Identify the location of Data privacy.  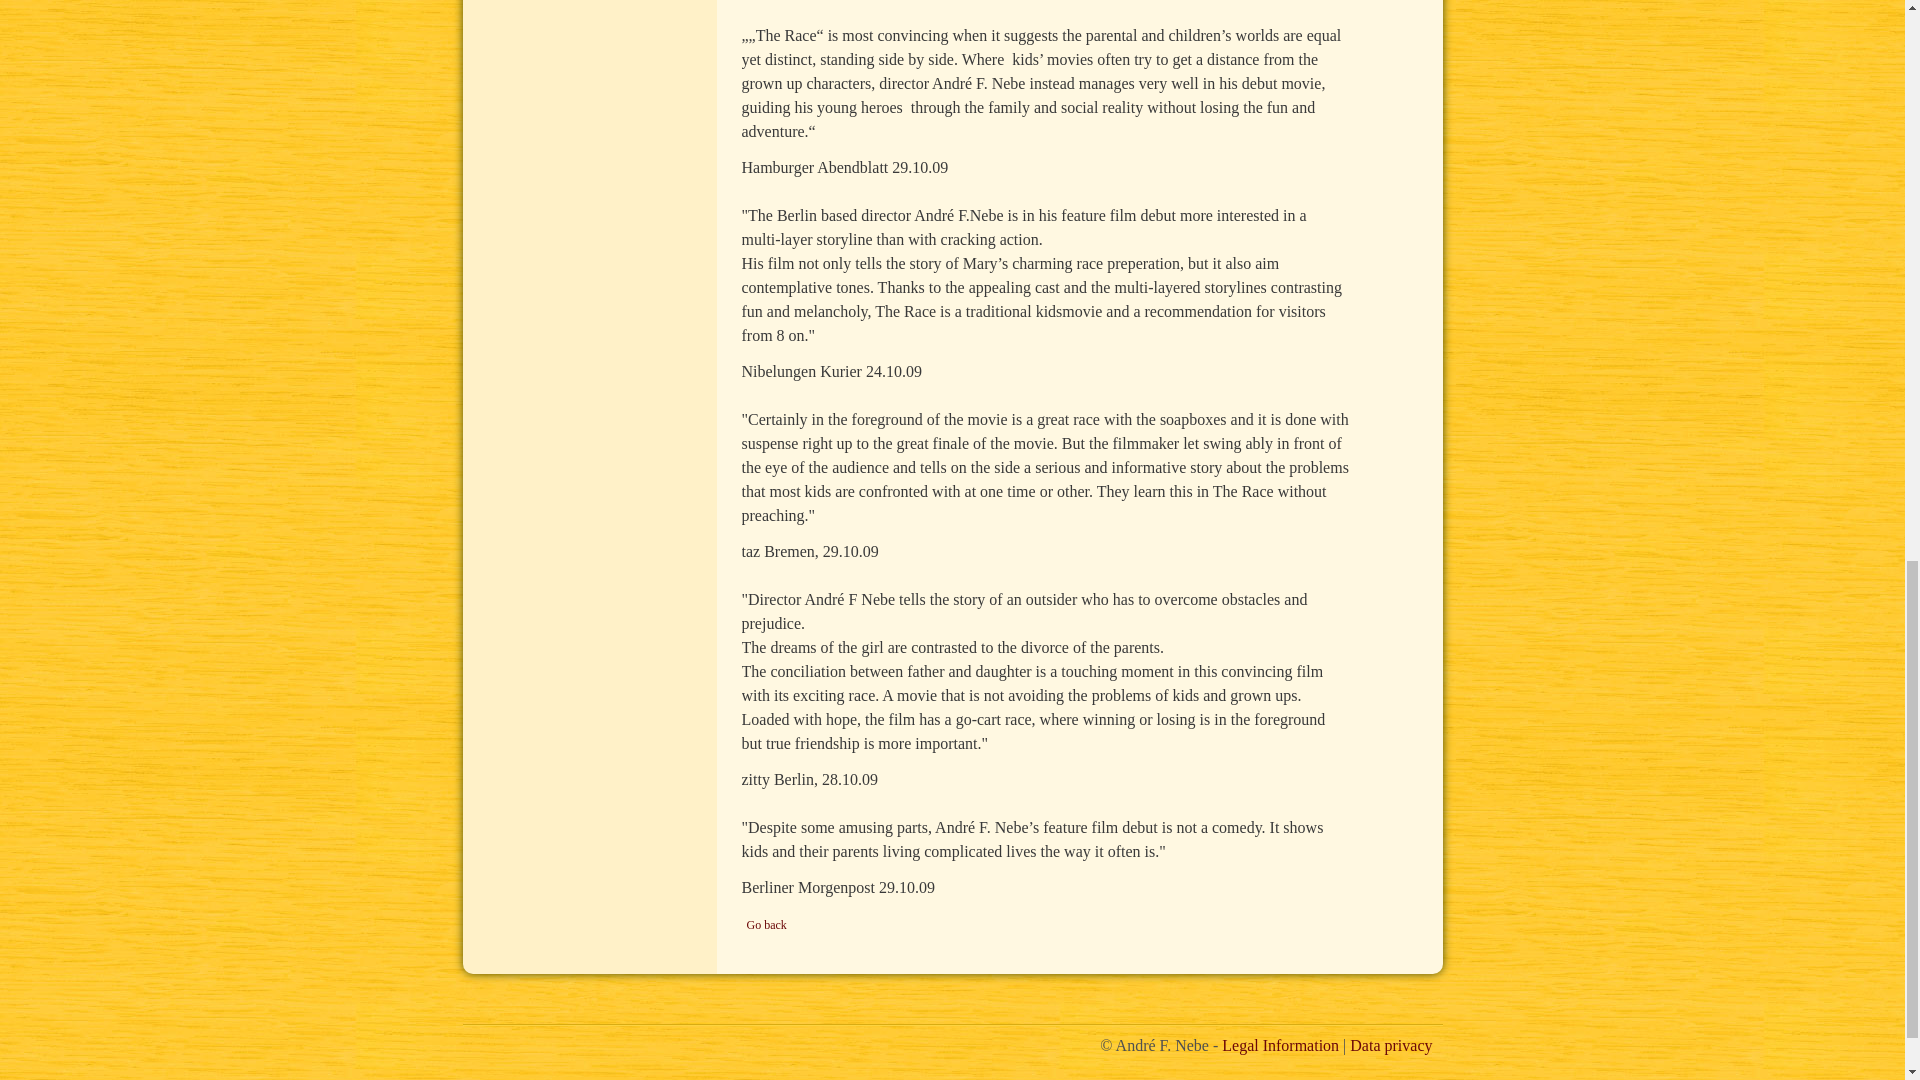
(1390, 1045).